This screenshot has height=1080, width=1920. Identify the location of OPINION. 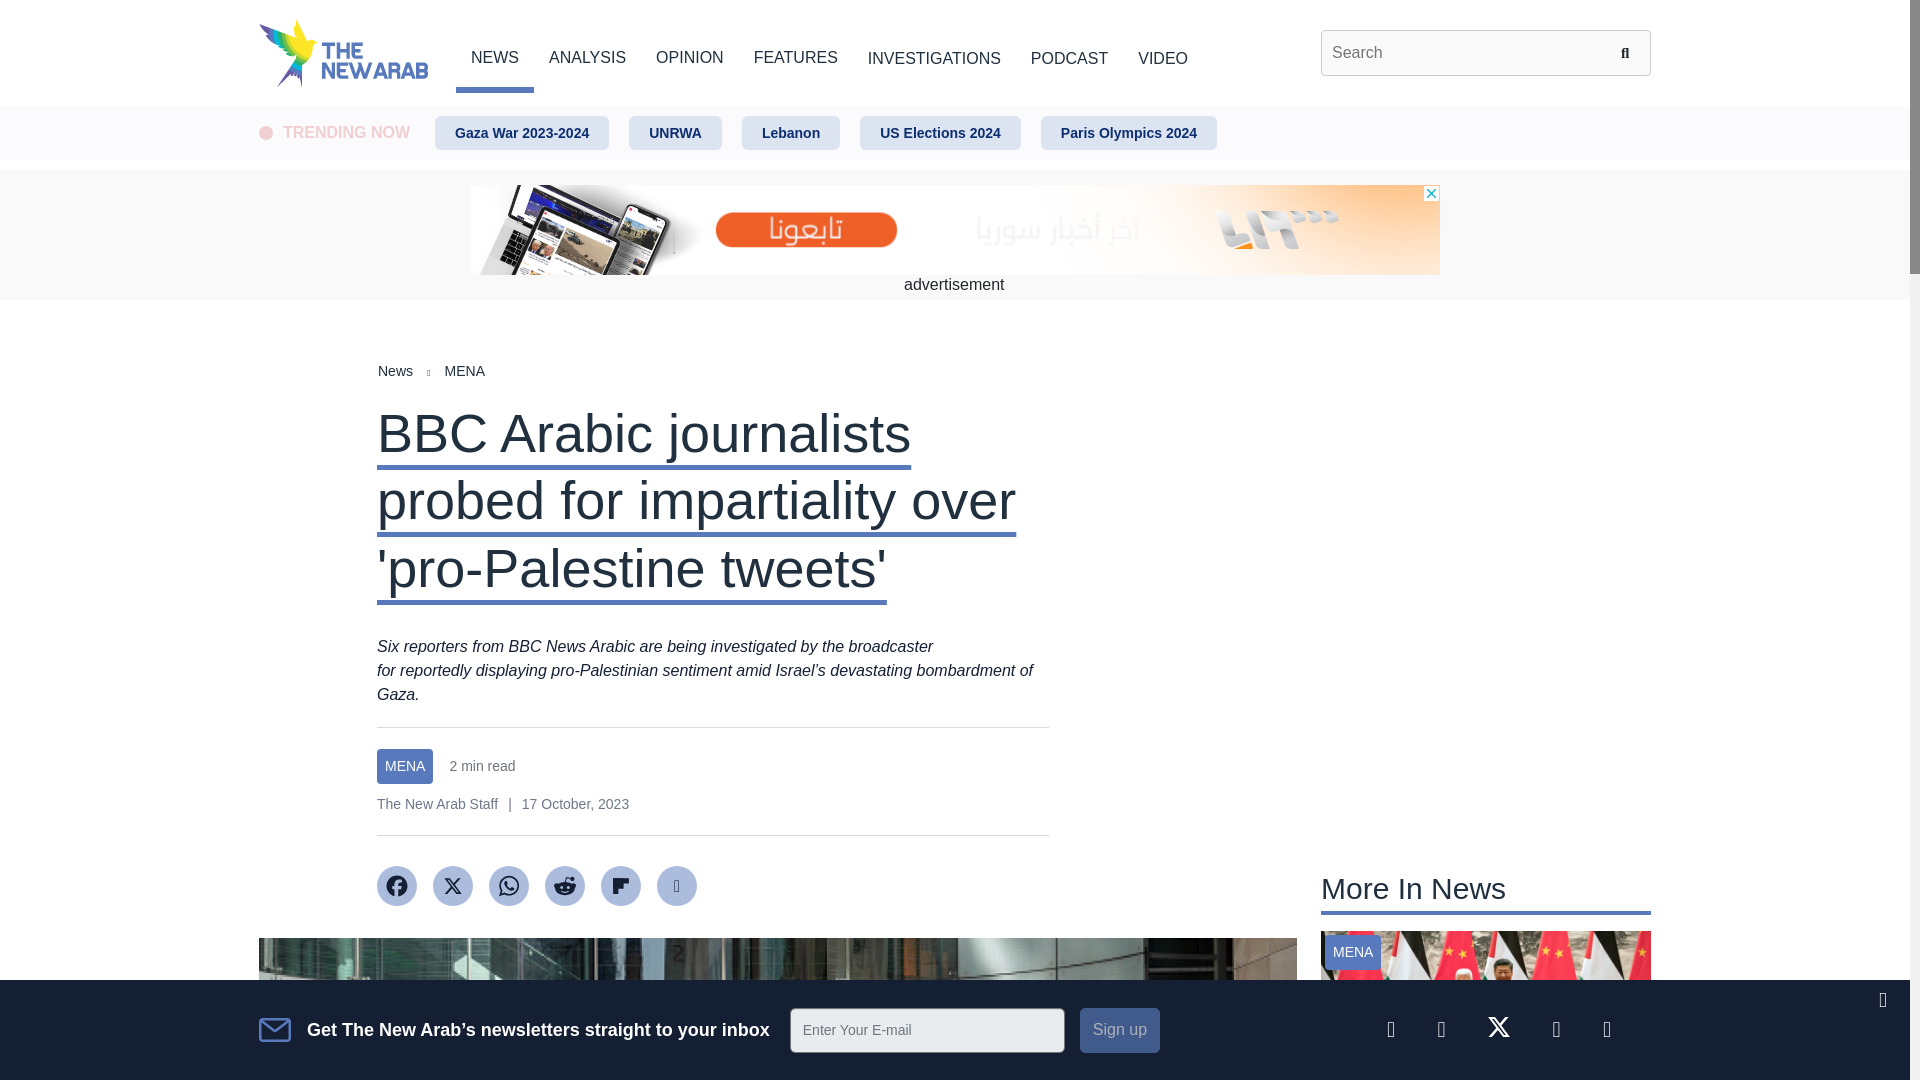
(690, 54).